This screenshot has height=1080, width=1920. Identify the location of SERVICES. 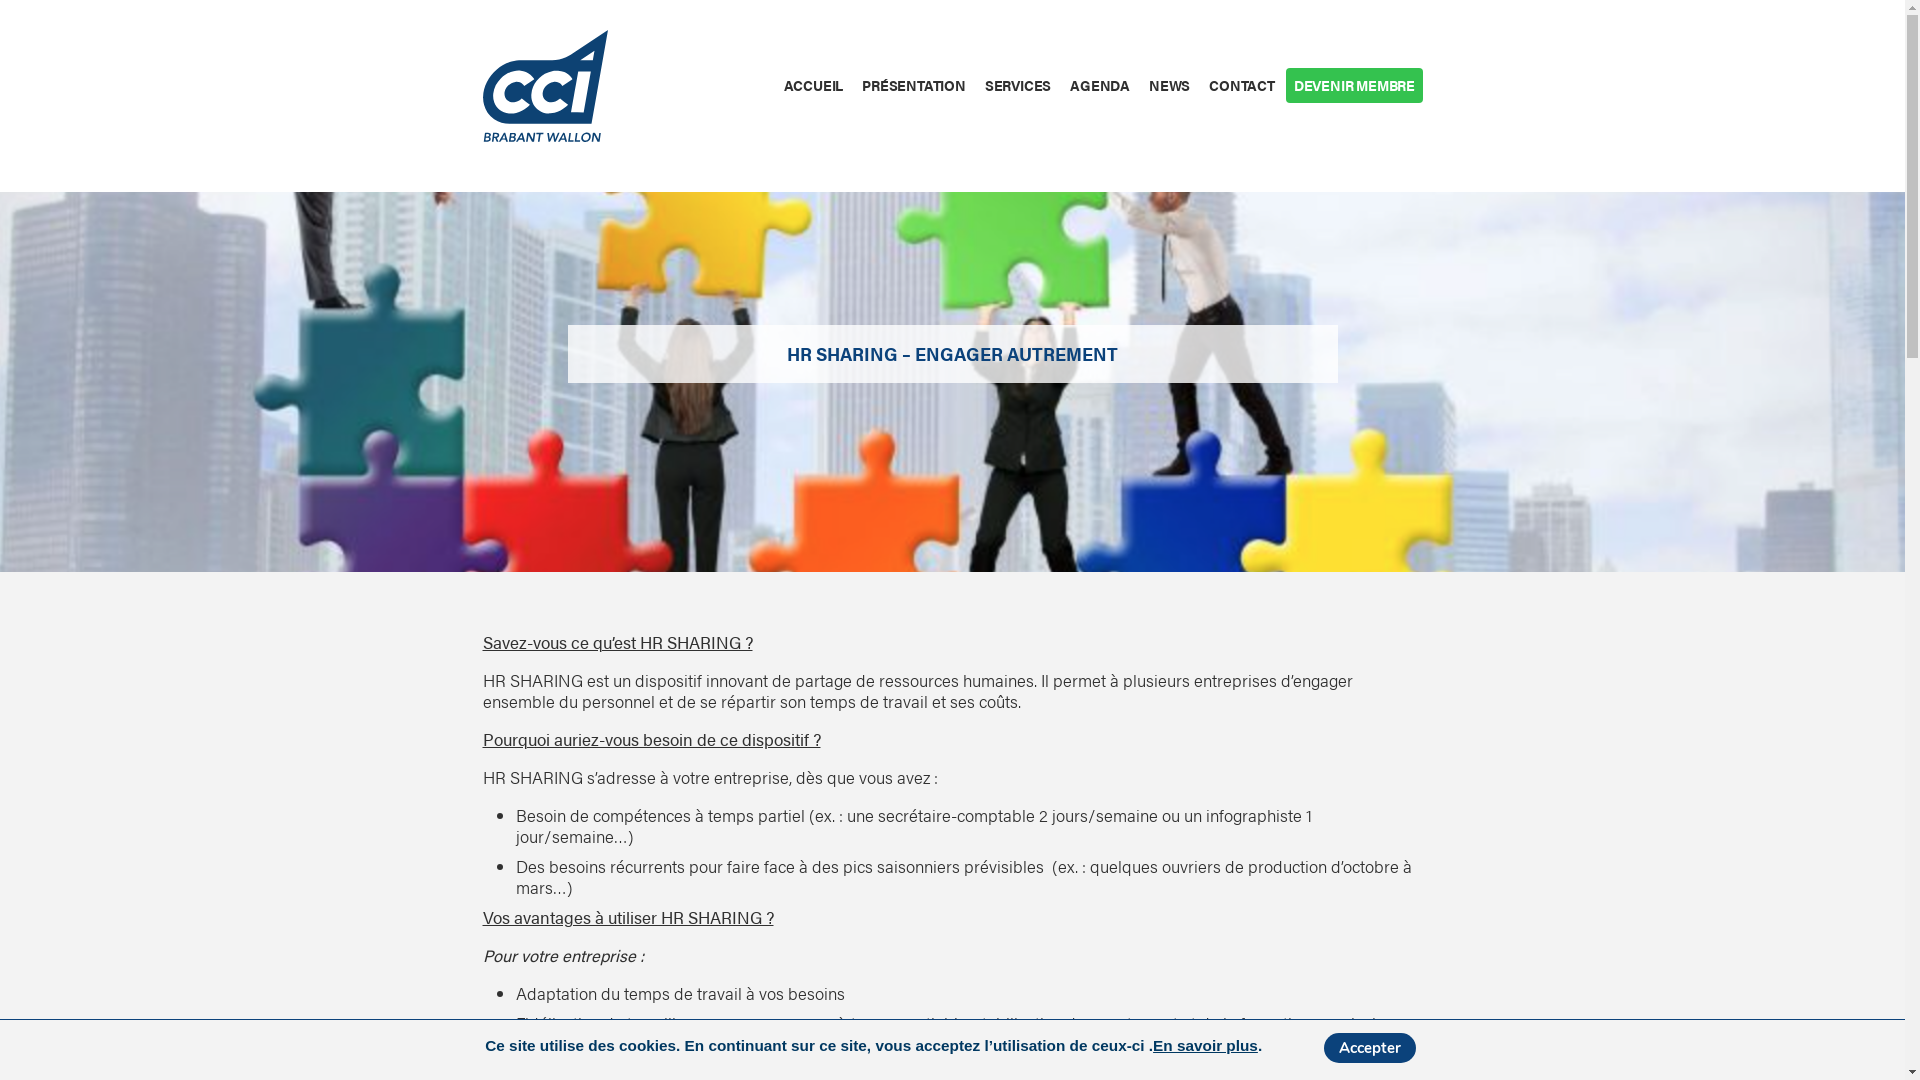
(1018, 86).